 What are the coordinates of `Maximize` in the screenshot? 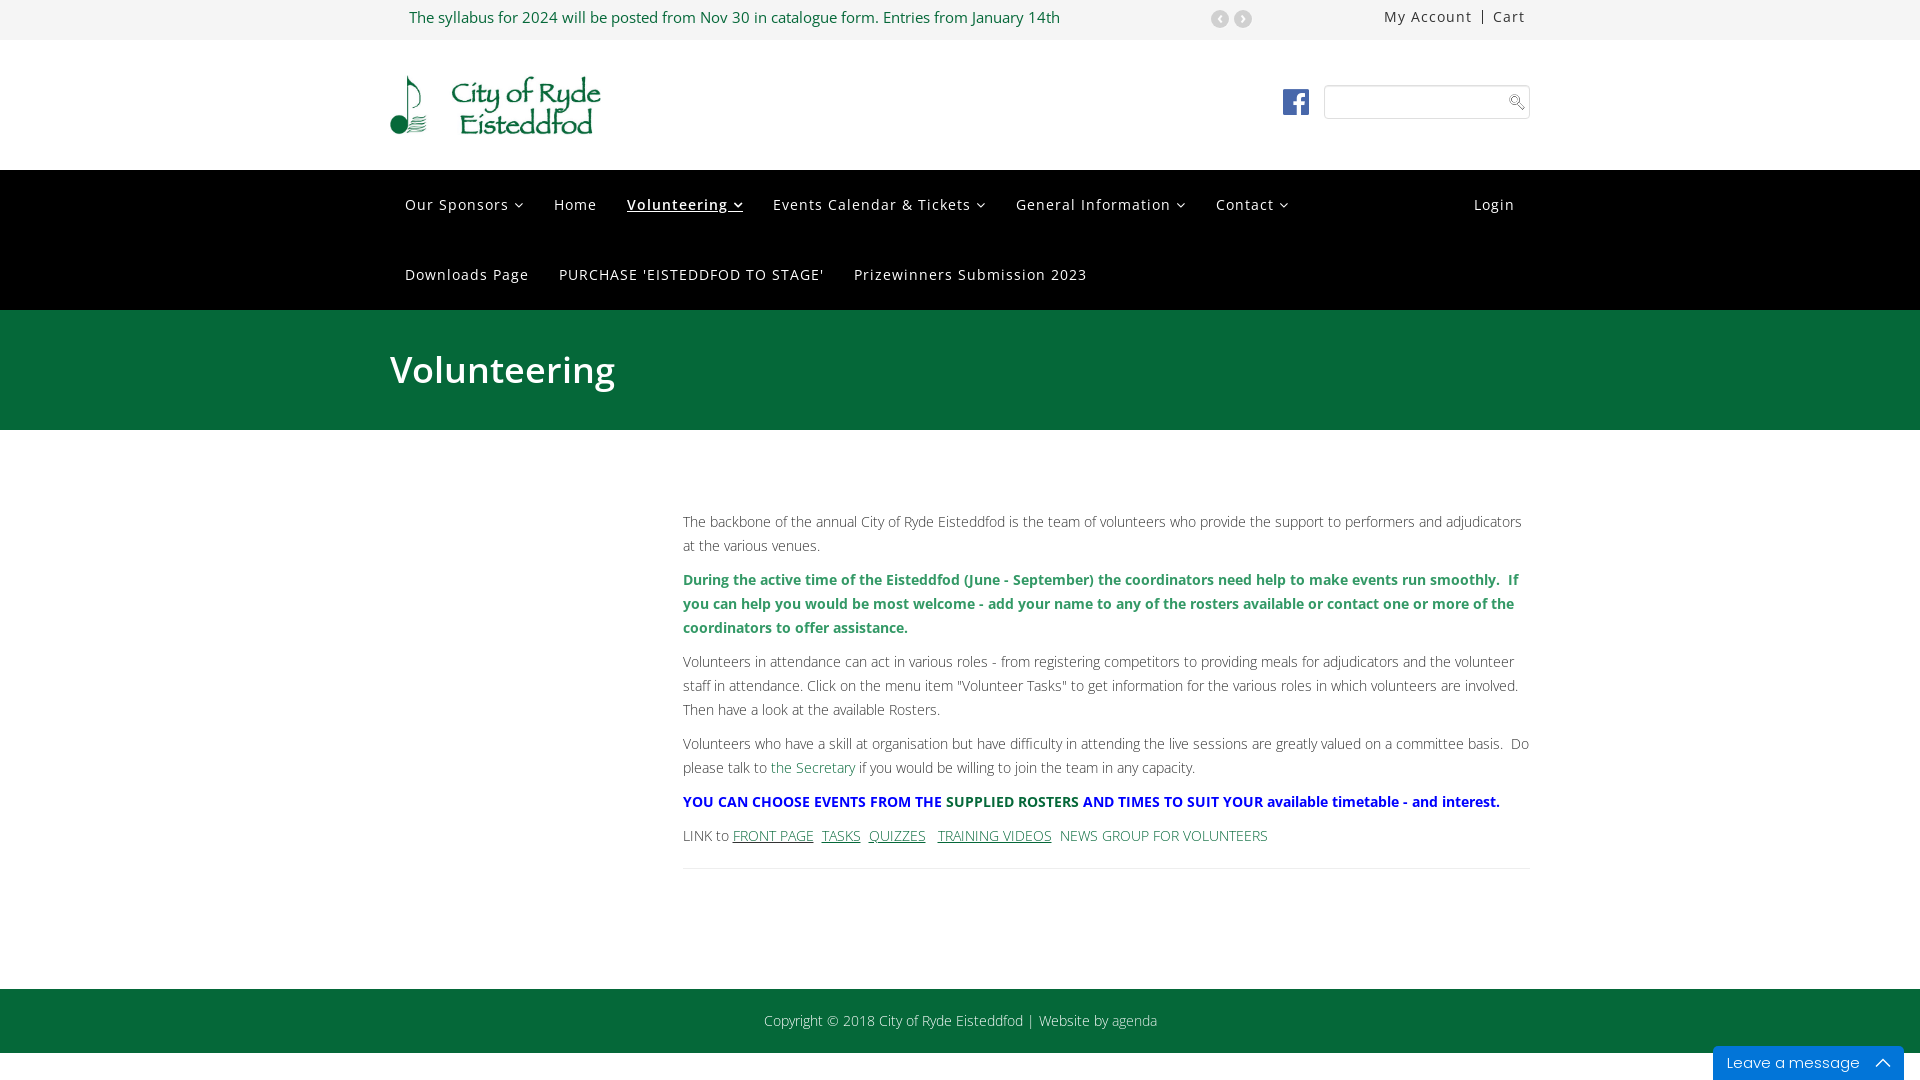 It's located at (1887, 1063).